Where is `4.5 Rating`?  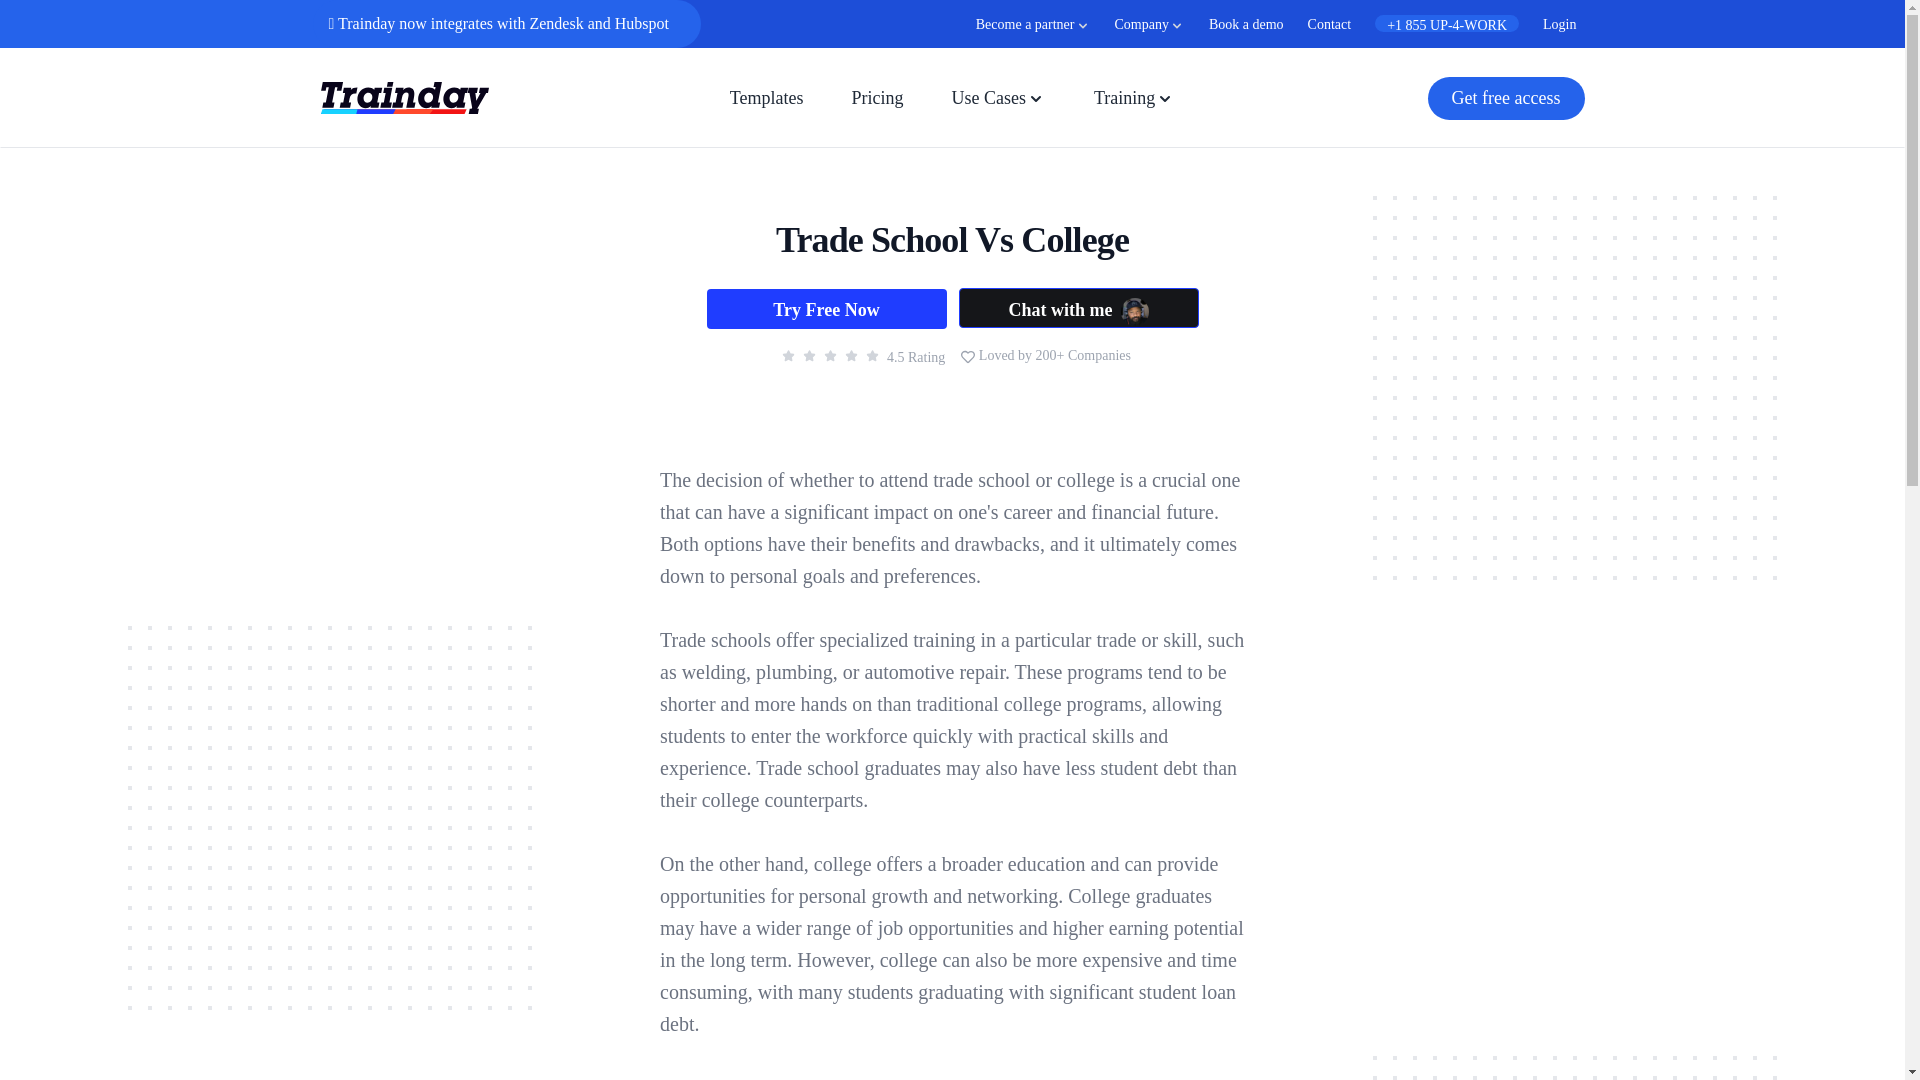
4.5 Rating is located at coordinates (858, 354).